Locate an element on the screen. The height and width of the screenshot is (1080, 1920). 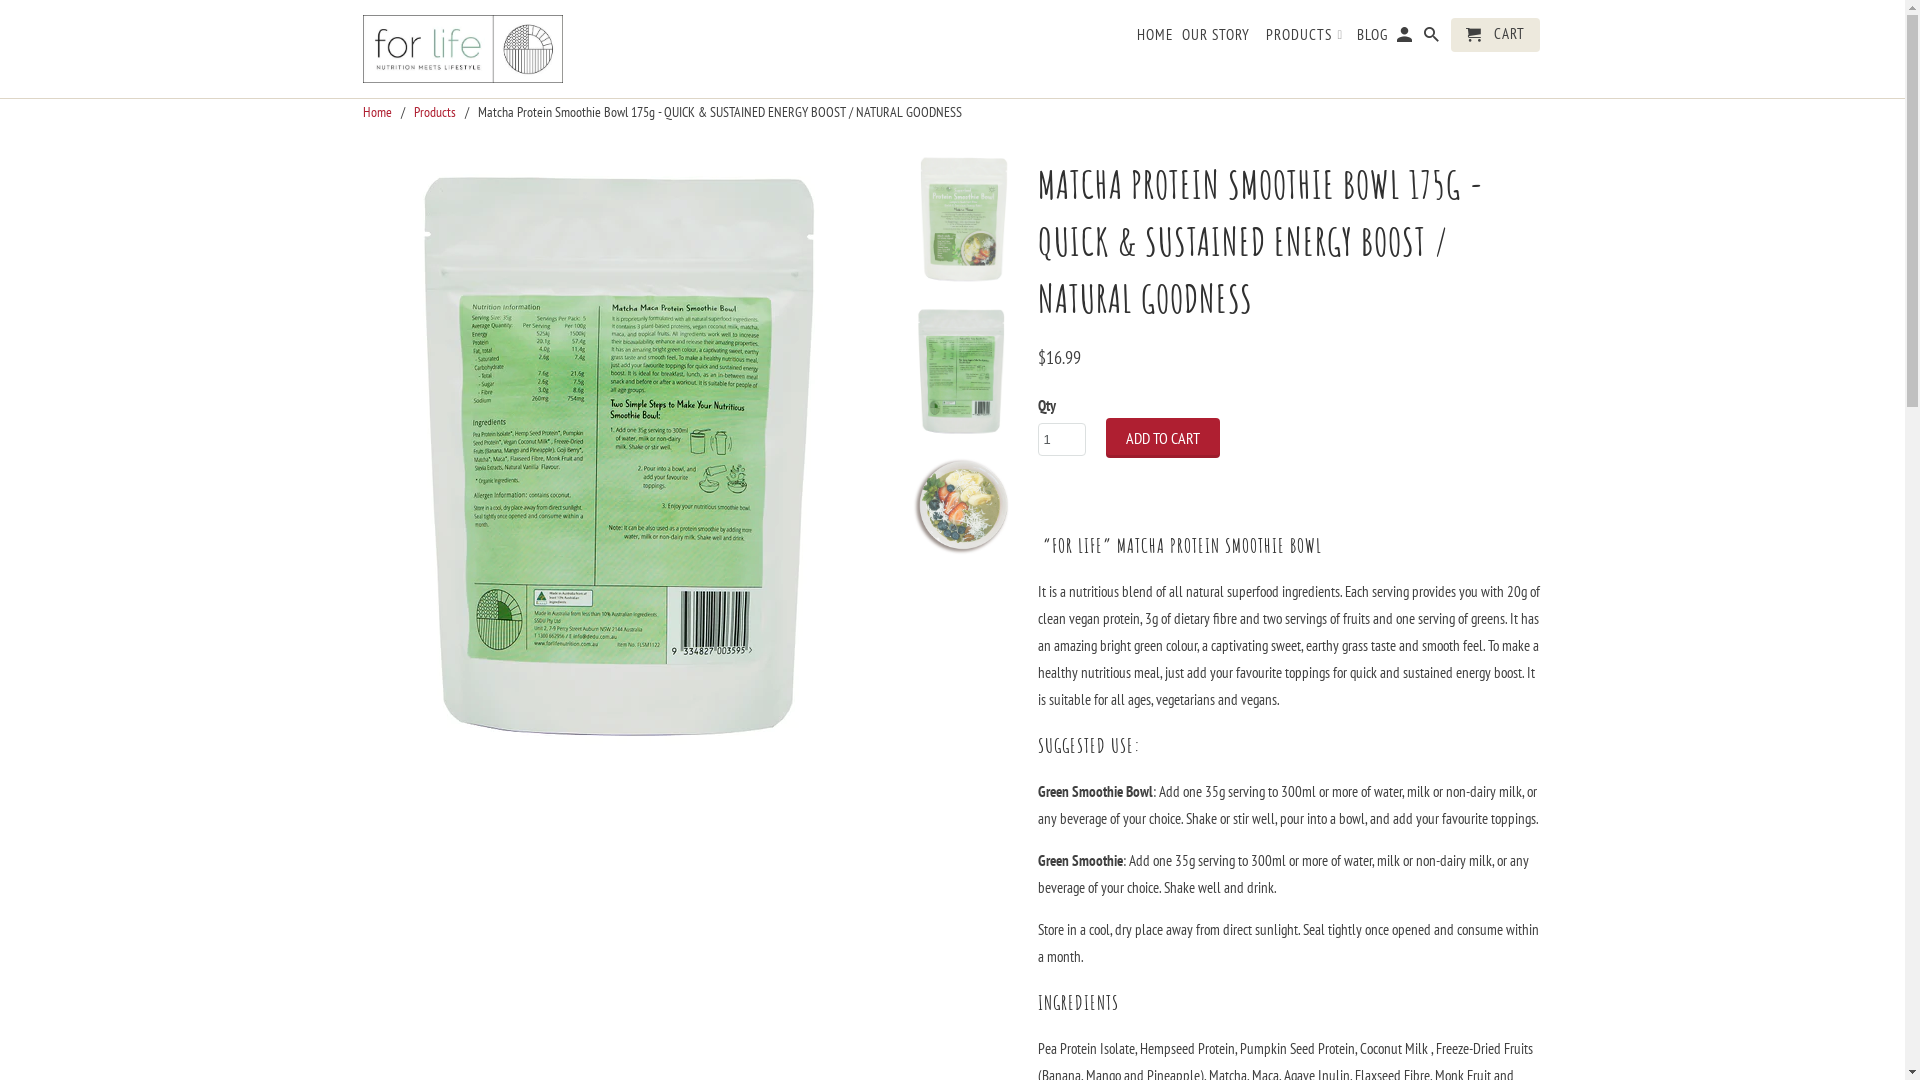
My Account  is located at coordinates (1406, 39).